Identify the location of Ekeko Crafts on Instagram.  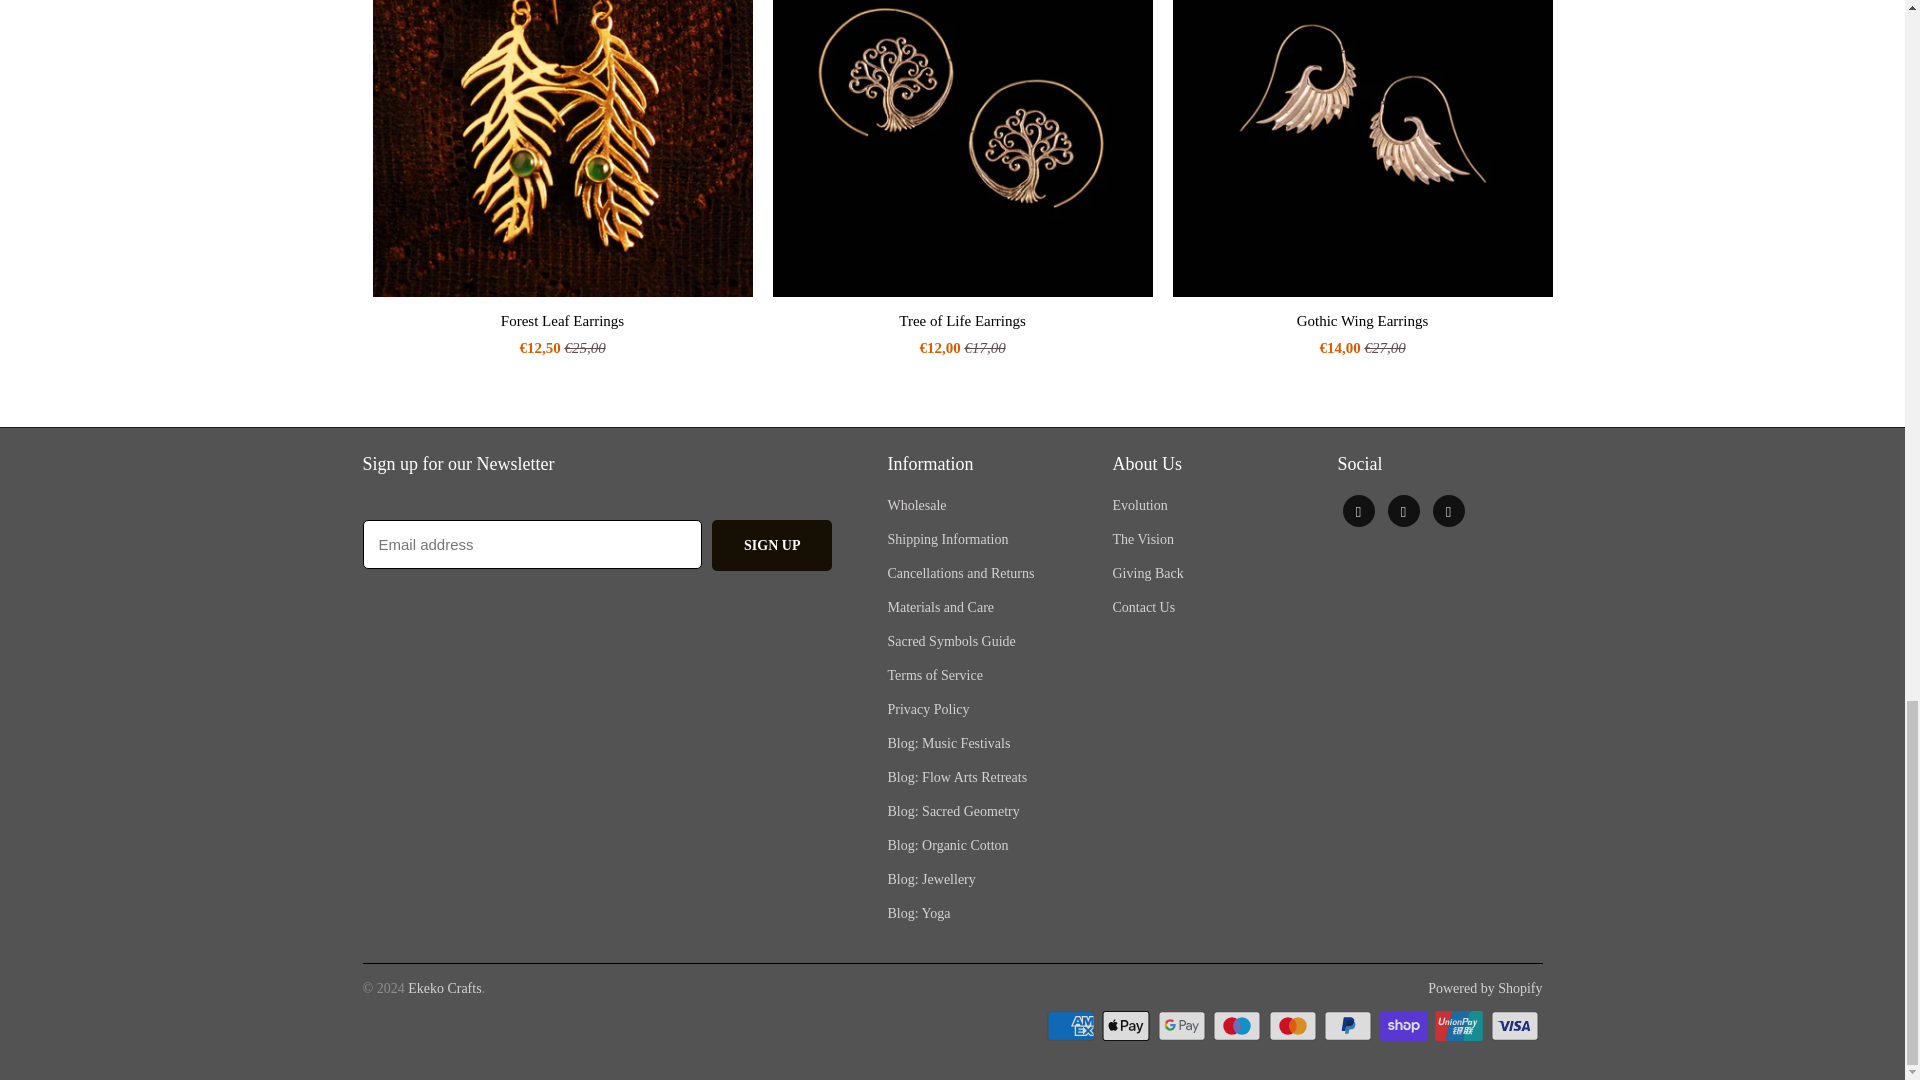
(1404, 510).